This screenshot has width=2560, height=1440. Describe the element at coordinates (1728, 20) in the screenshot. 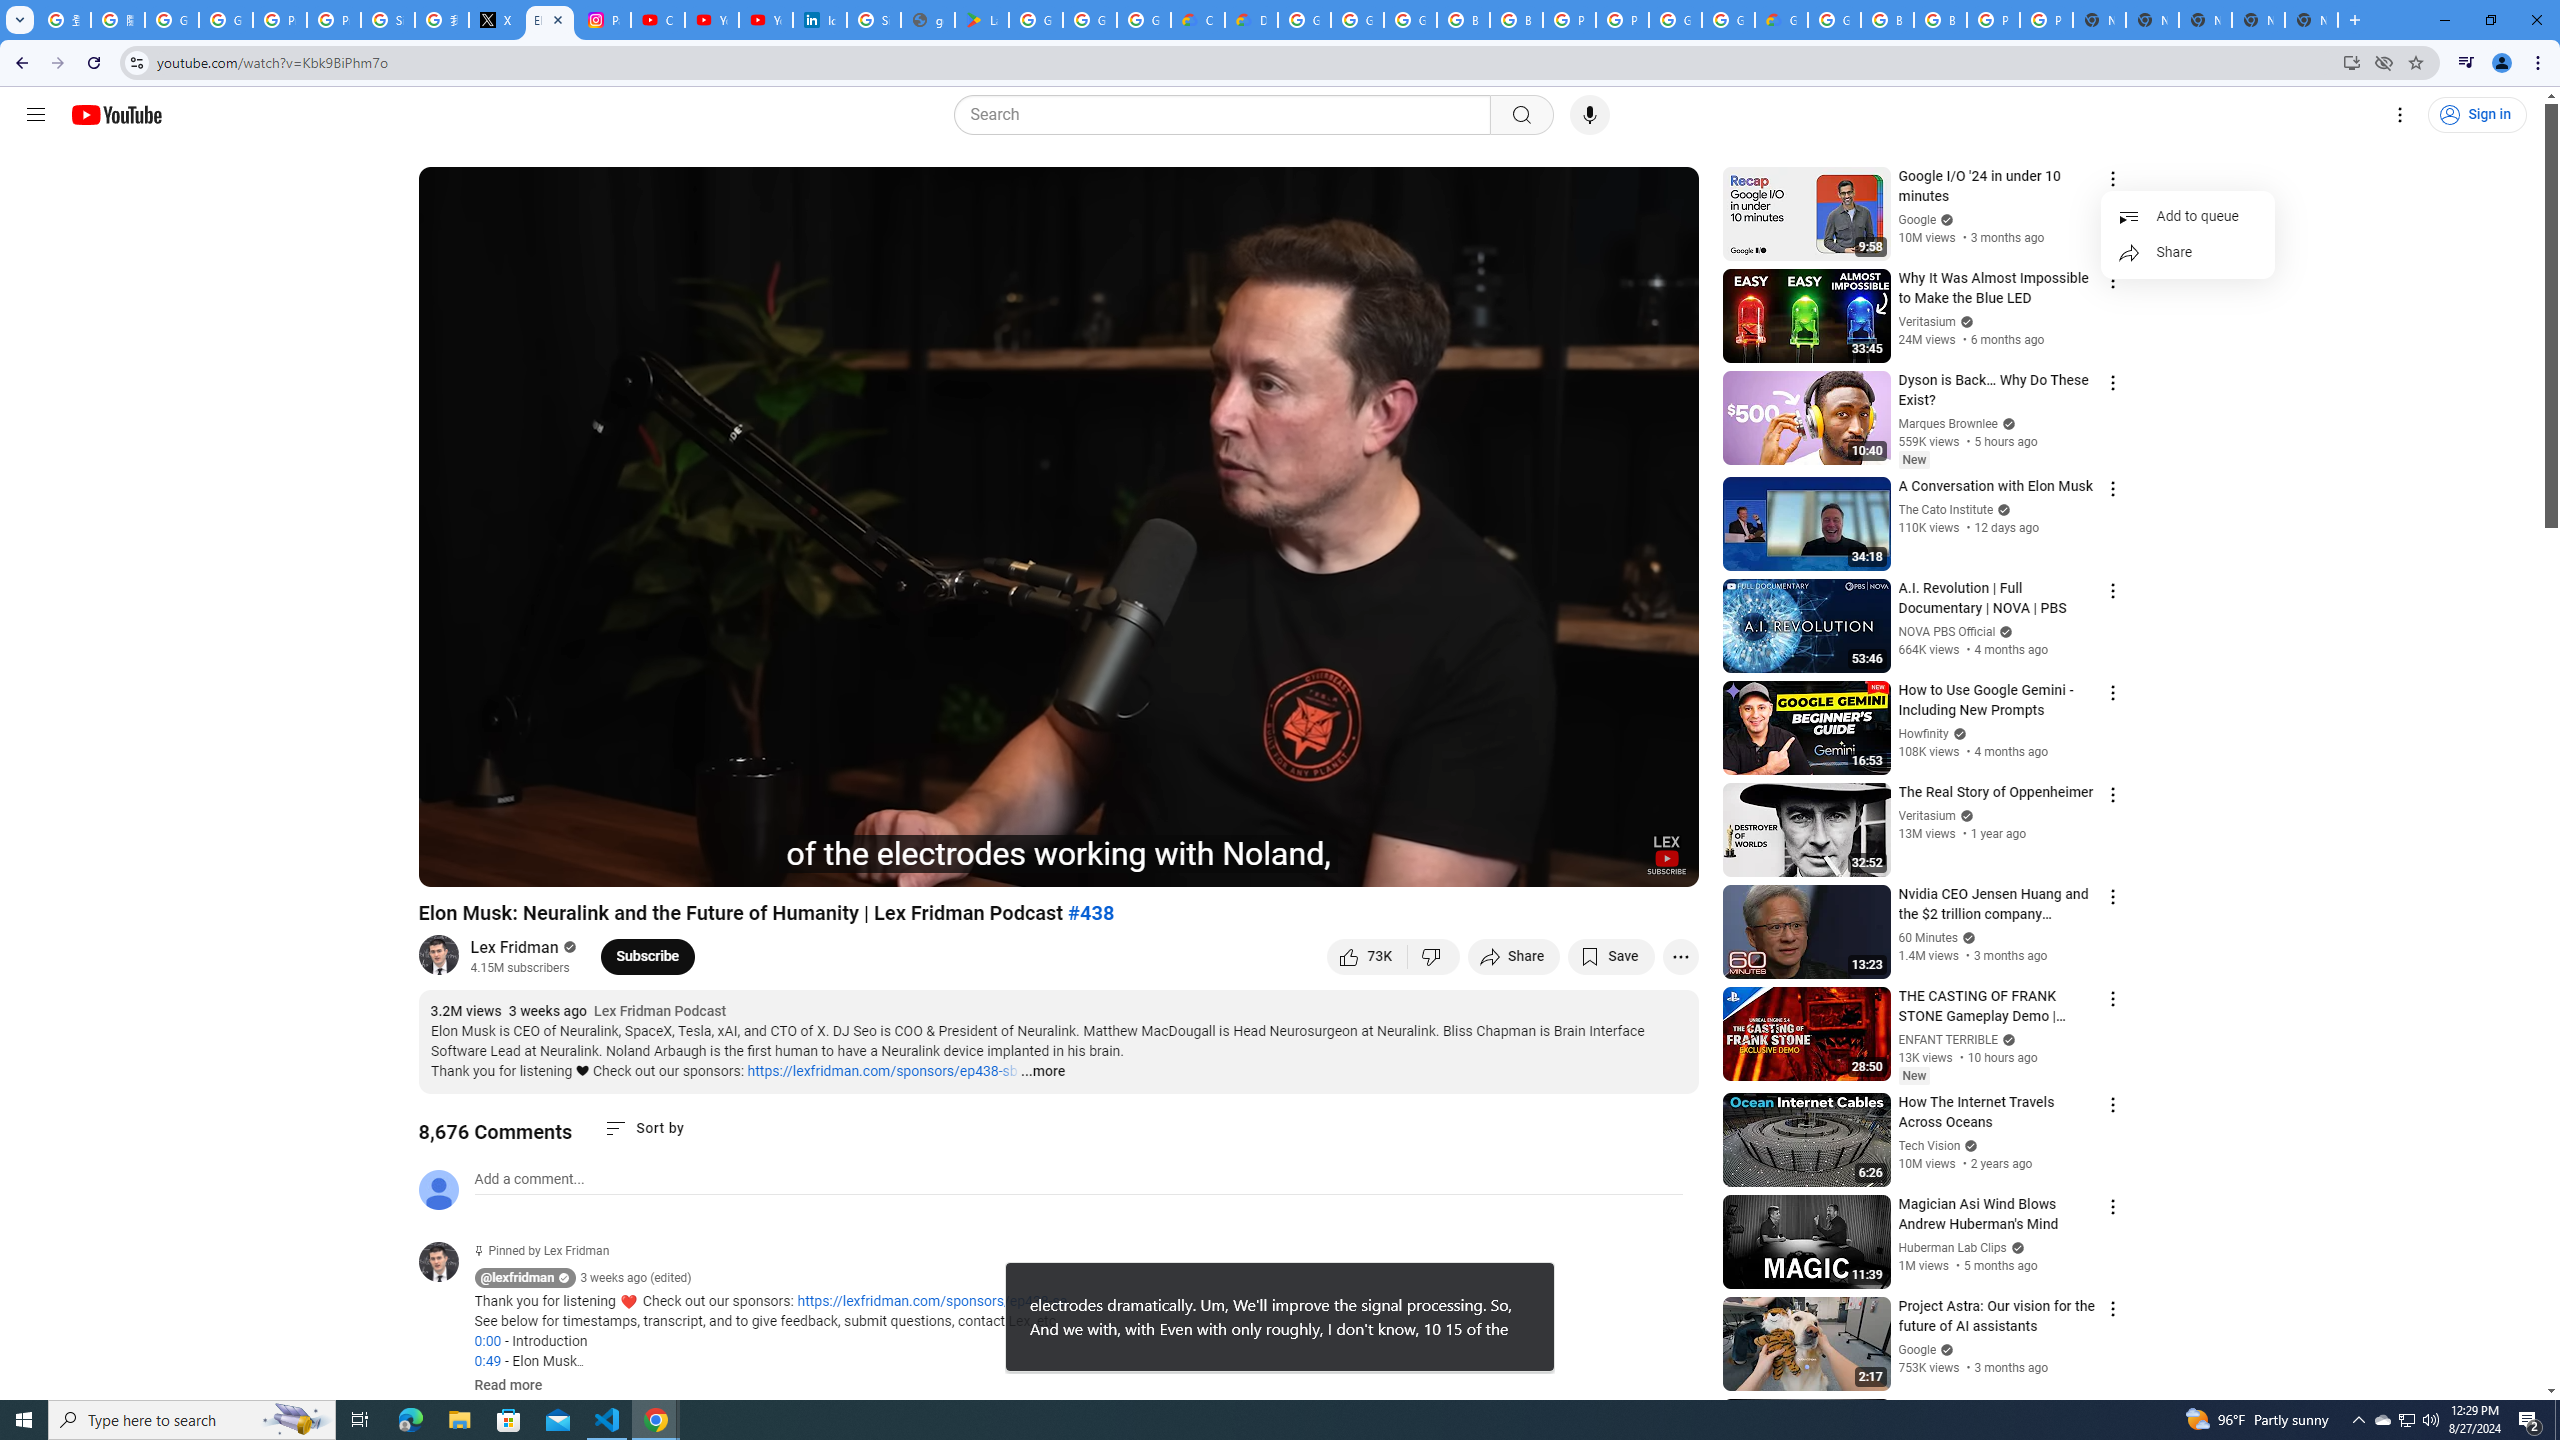

I see `Google Cloud Platform` at that location.